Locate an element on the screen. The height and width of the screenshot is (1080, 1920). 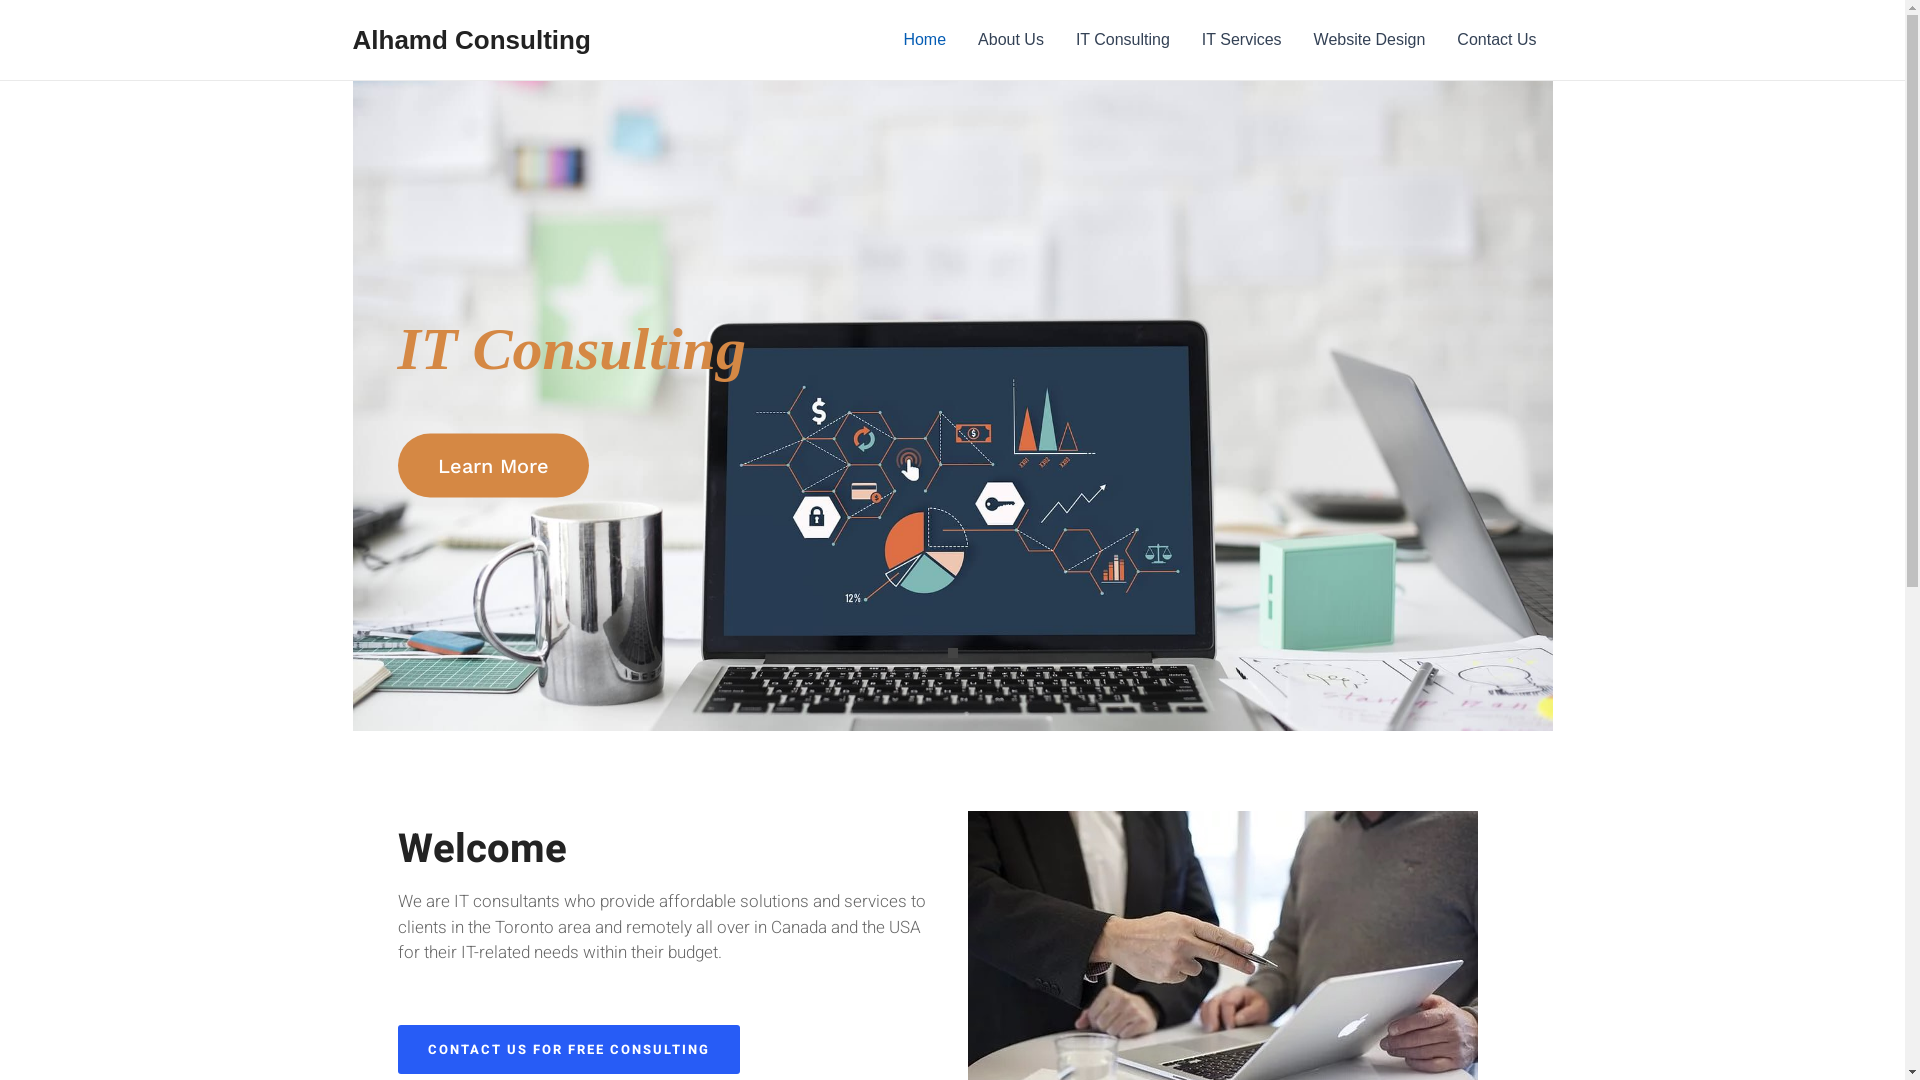
Home is located at coordinates (924, 40).